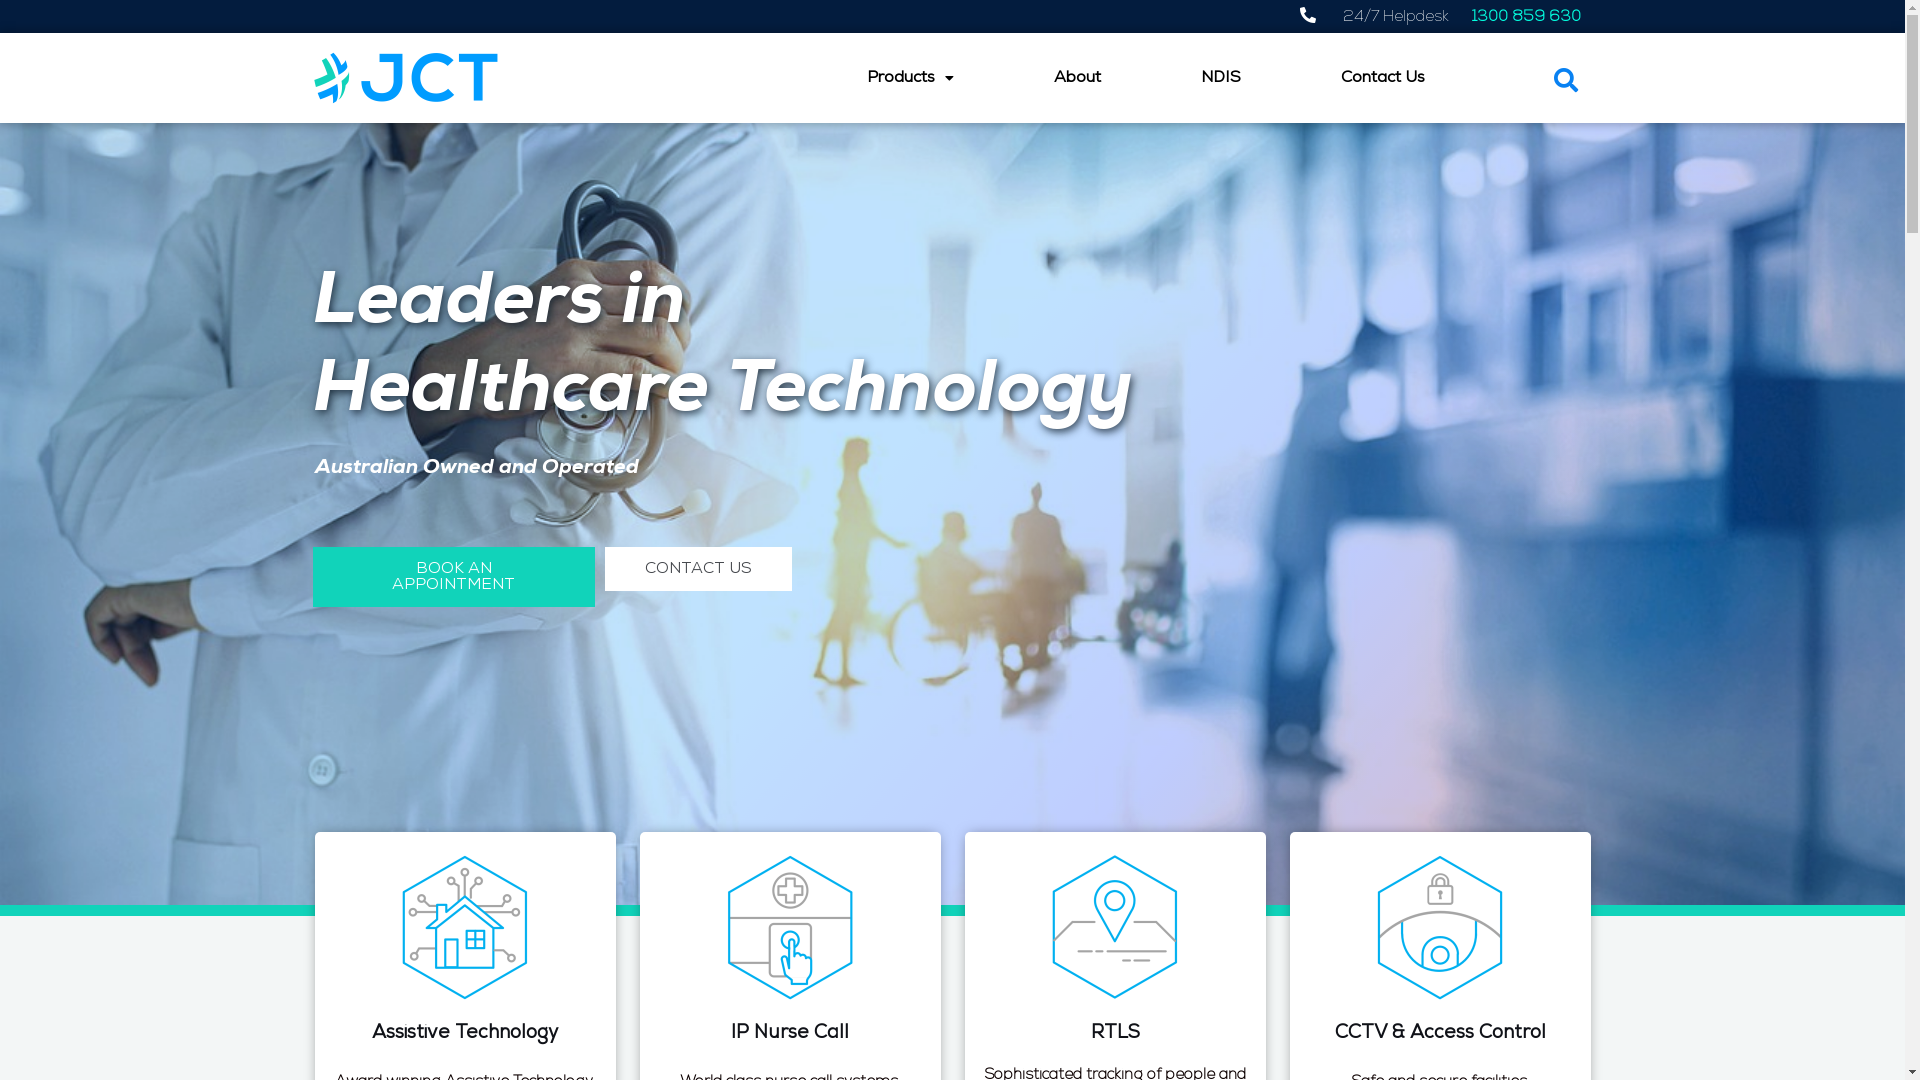 The width and height of the screenshot is (1920, 1080). What do you see at coordinates (1526, 18) in the screenshot?
I see `1300 859 630` at bounding box center [1526, 18].